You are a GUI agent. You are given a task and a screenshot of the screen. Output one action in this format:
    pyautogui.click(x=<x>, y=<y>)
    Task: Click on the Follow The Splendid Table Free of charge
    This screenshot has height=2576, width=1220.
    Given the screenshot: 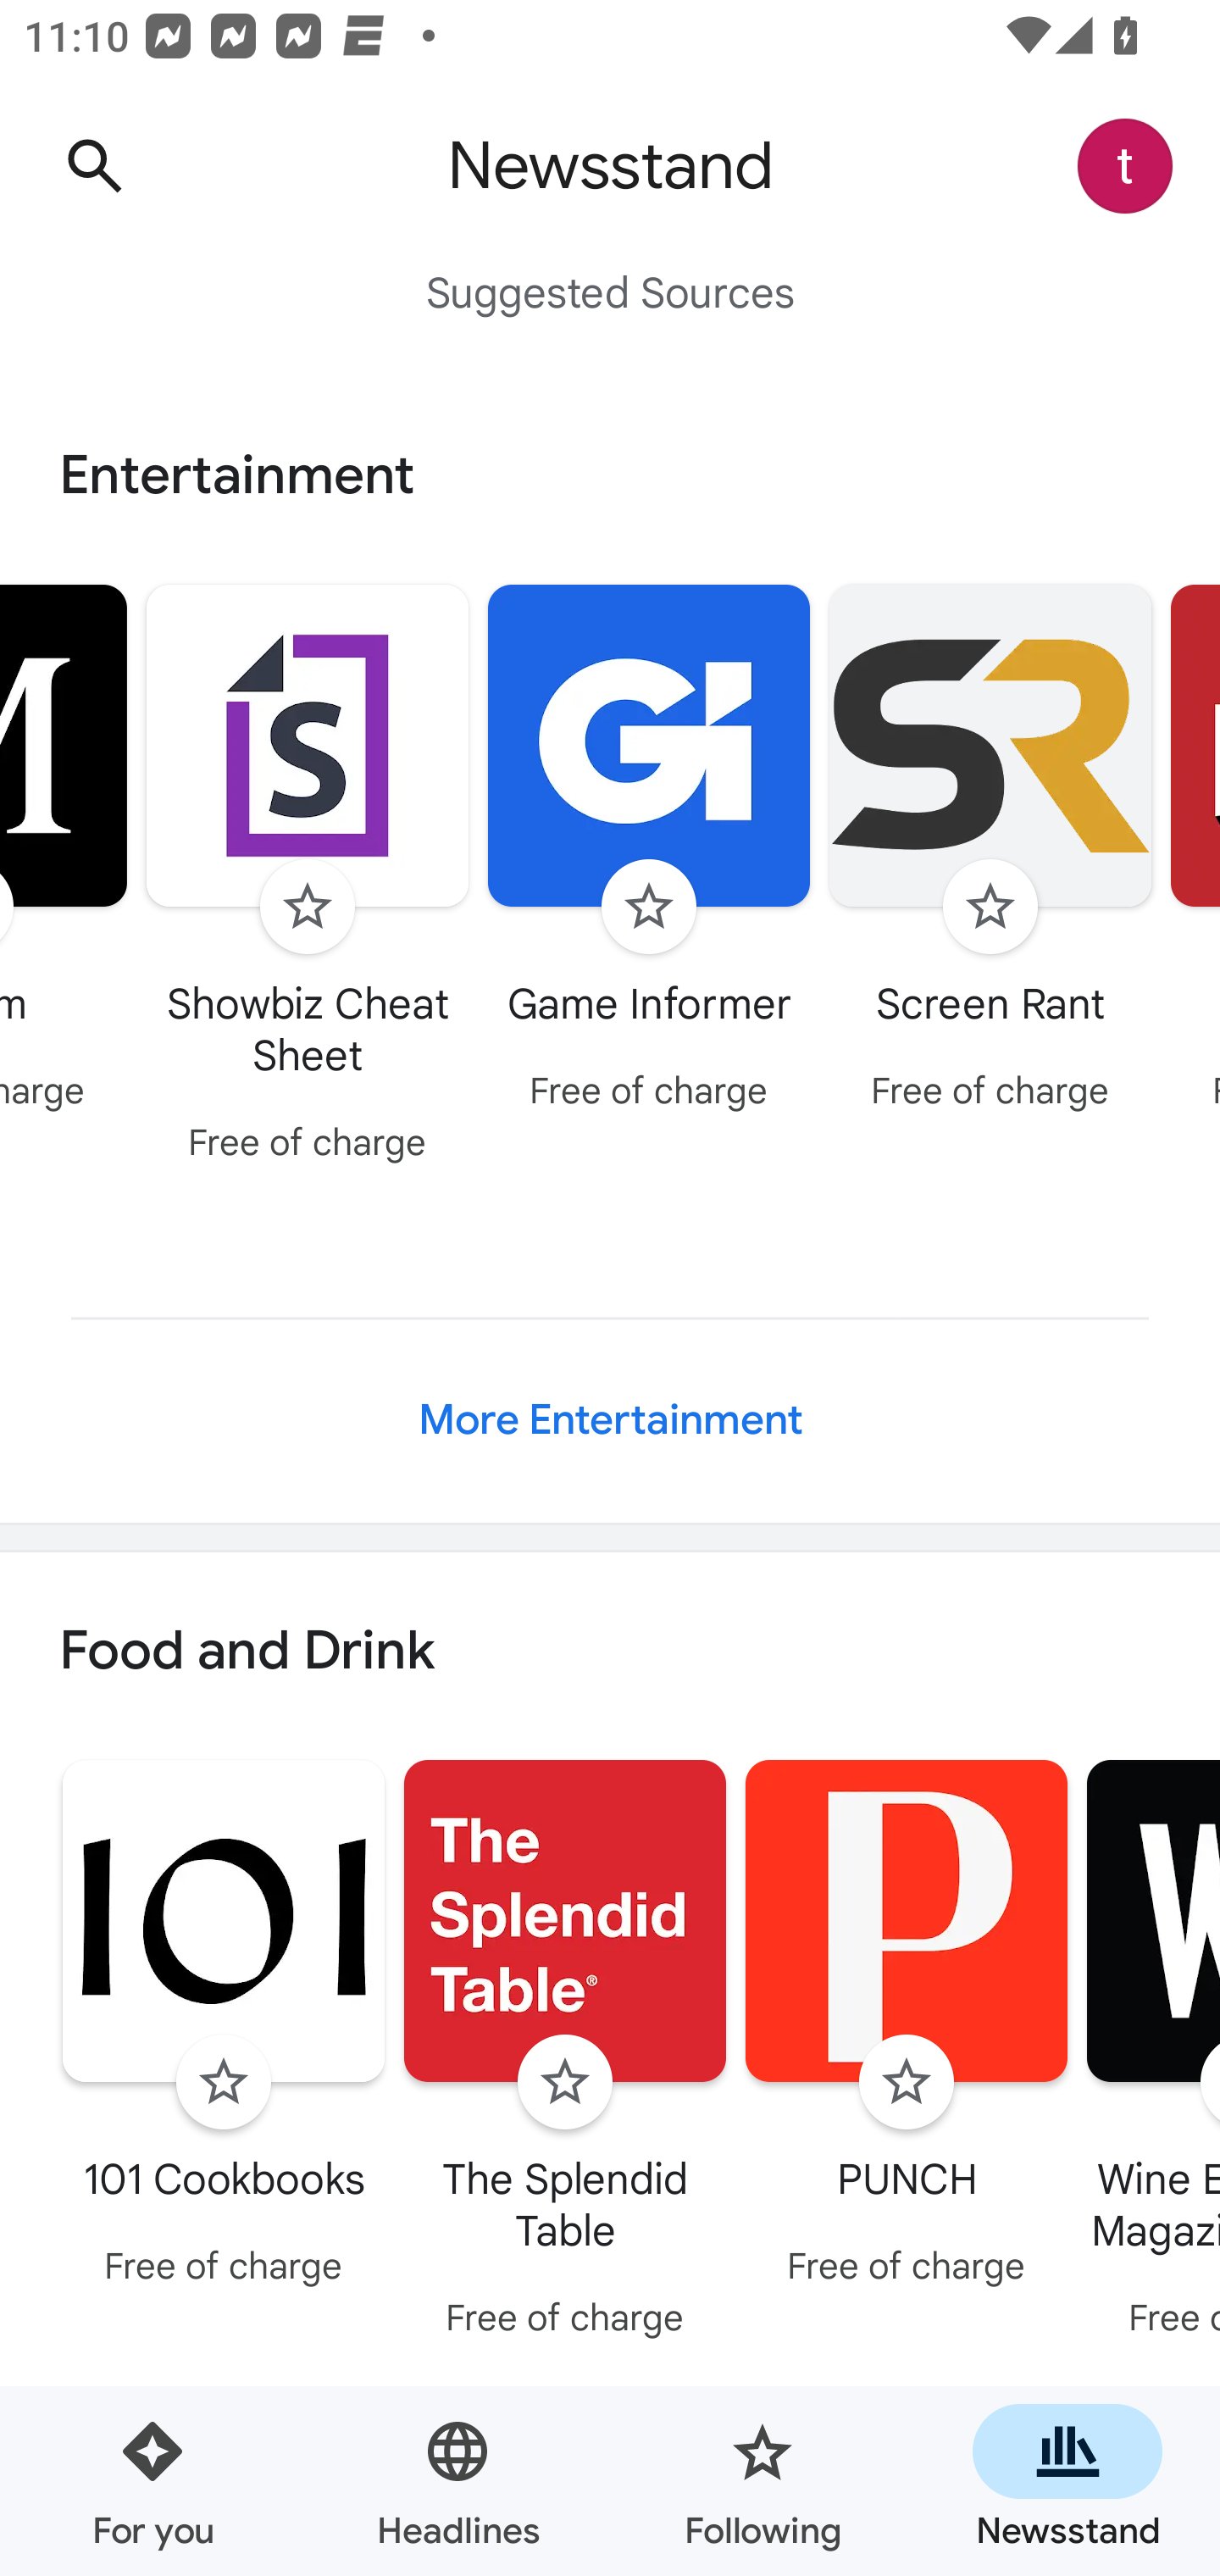 What is the action you would take?
    pyautogui.click(x=565, y=2054)
    